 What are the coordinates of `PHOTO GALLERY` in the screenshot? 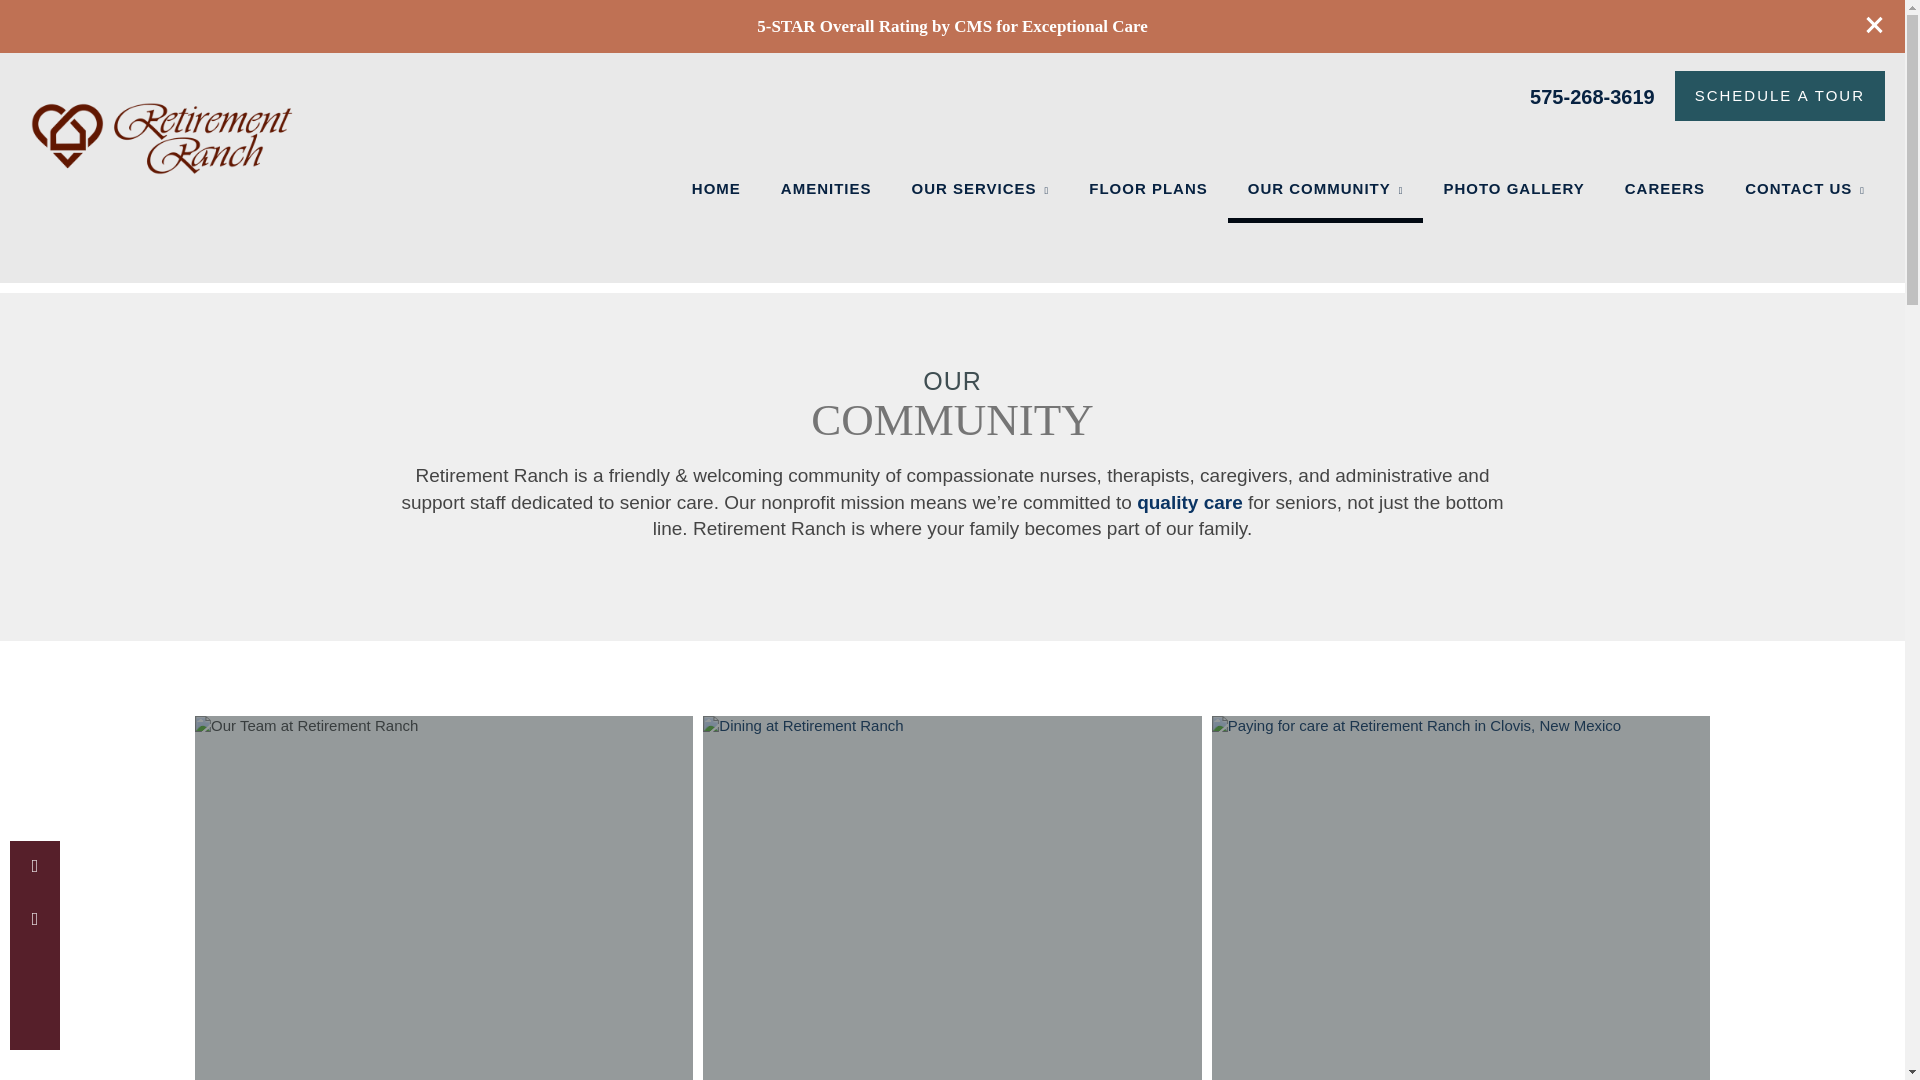 It's located at (1512, 188).